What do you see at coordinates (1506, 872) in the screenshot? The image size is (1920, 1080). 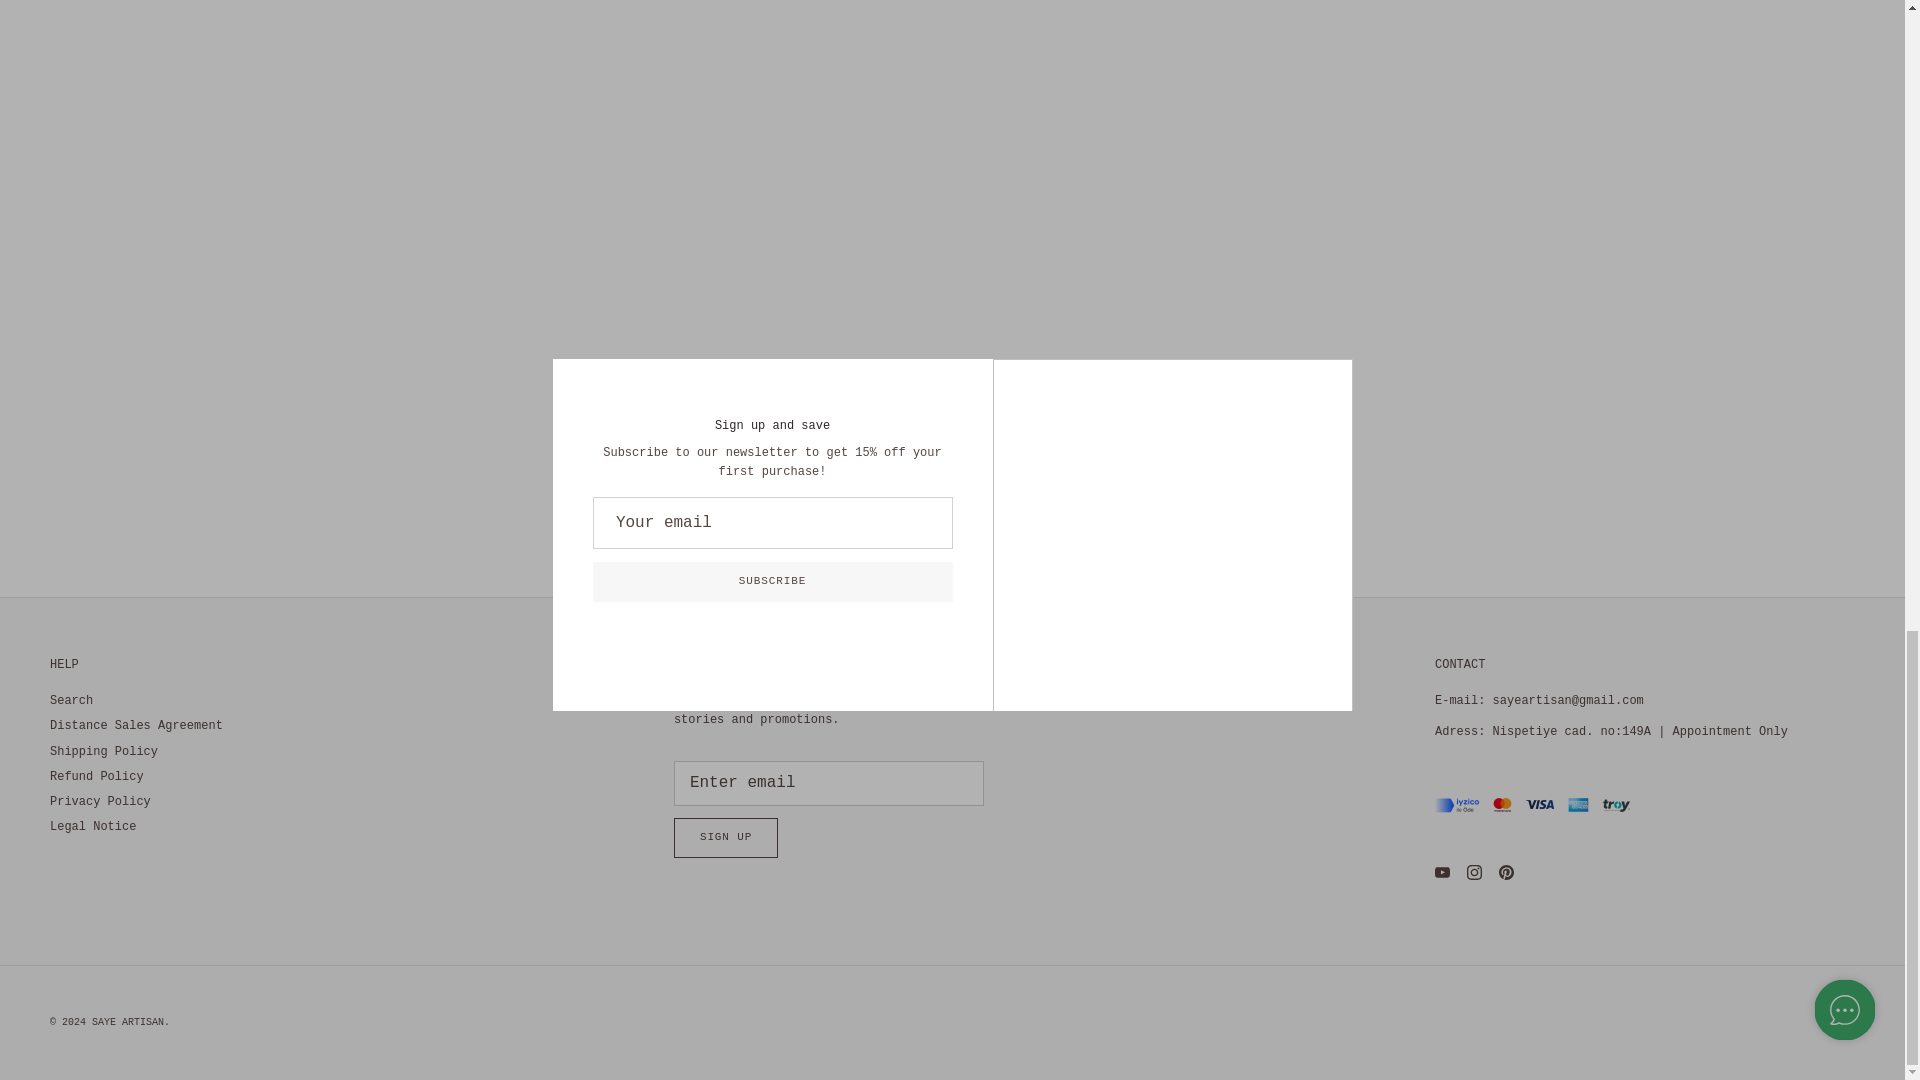 I see `Pinterest` at bounding box center [1506, 872].